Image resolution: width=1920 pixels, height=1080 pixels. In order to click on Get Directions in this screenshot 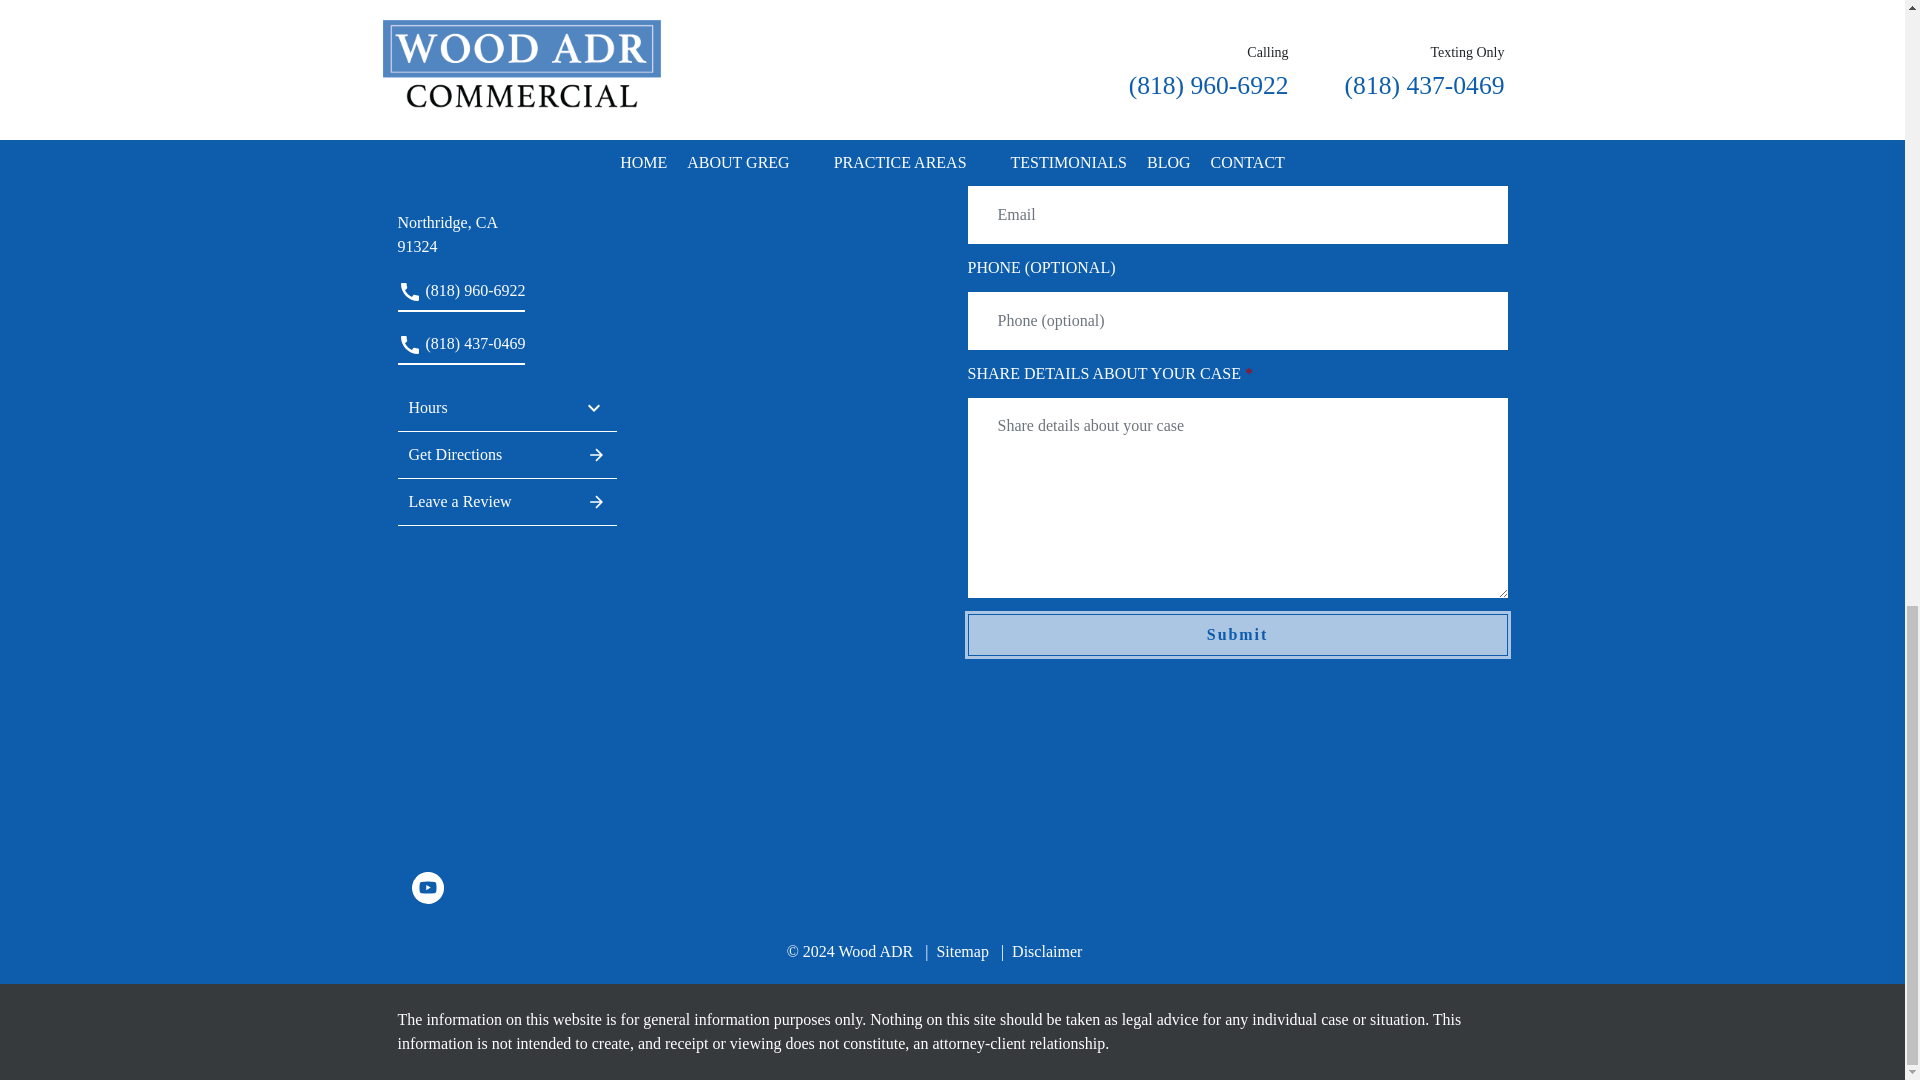, I will do `click(508, 455)`.